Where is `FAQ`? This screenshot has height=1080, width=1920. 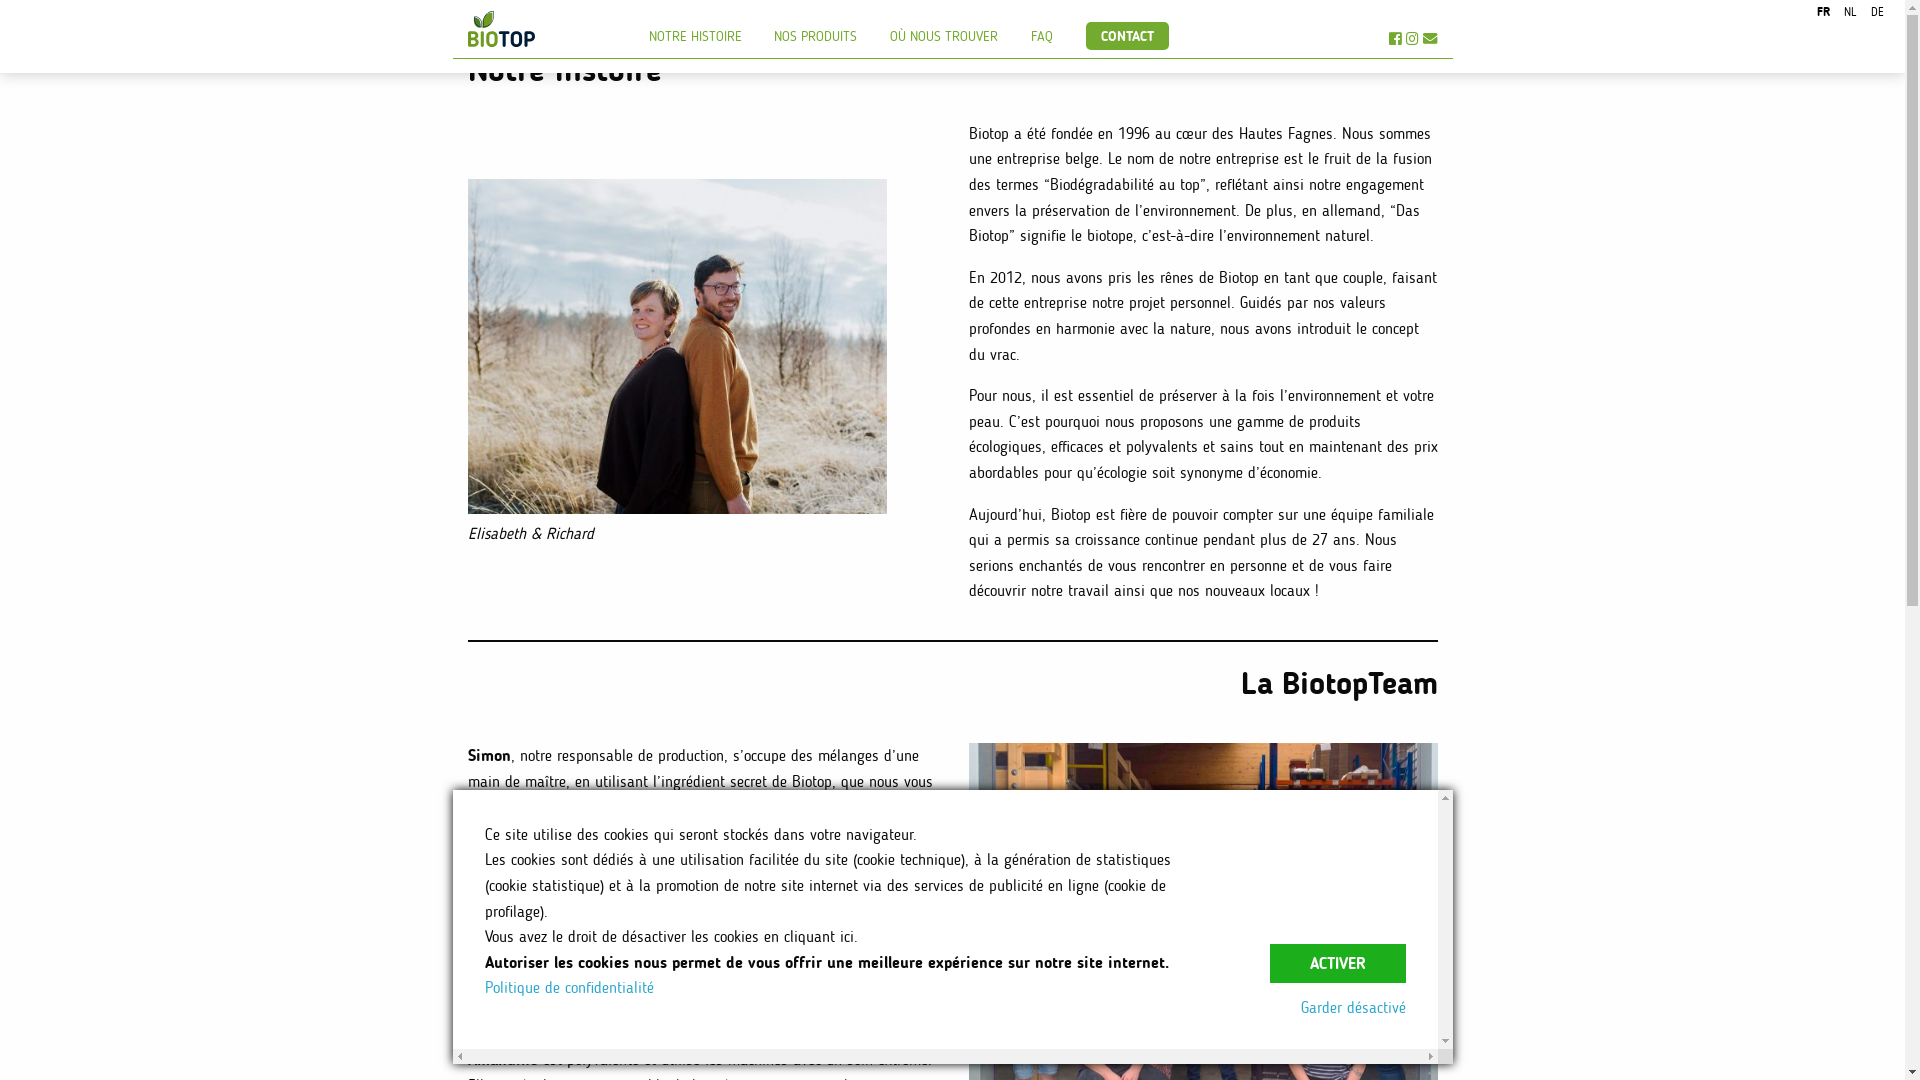
FAQ is located at coordinates (1042, 33).